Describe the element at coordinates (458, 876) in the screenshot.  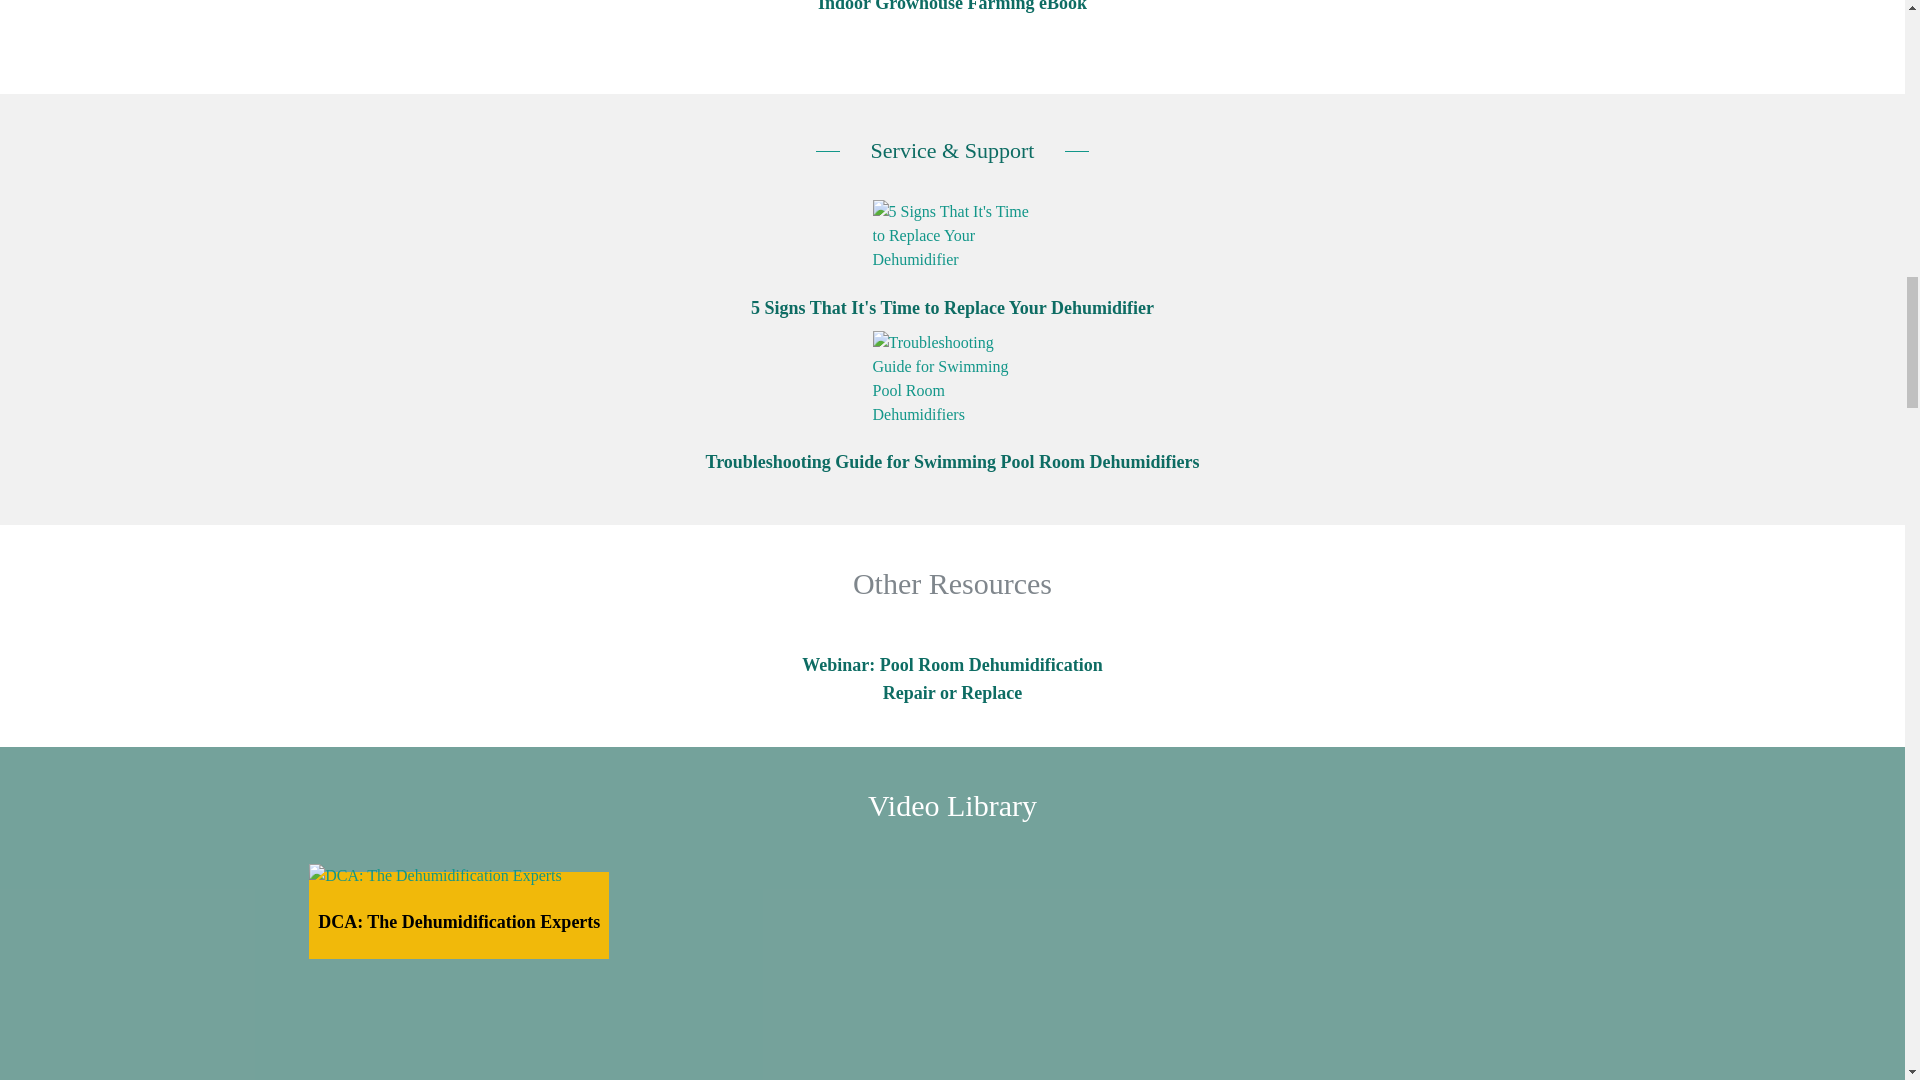
I see `DCA: The Dehumidification Experts` at that location.